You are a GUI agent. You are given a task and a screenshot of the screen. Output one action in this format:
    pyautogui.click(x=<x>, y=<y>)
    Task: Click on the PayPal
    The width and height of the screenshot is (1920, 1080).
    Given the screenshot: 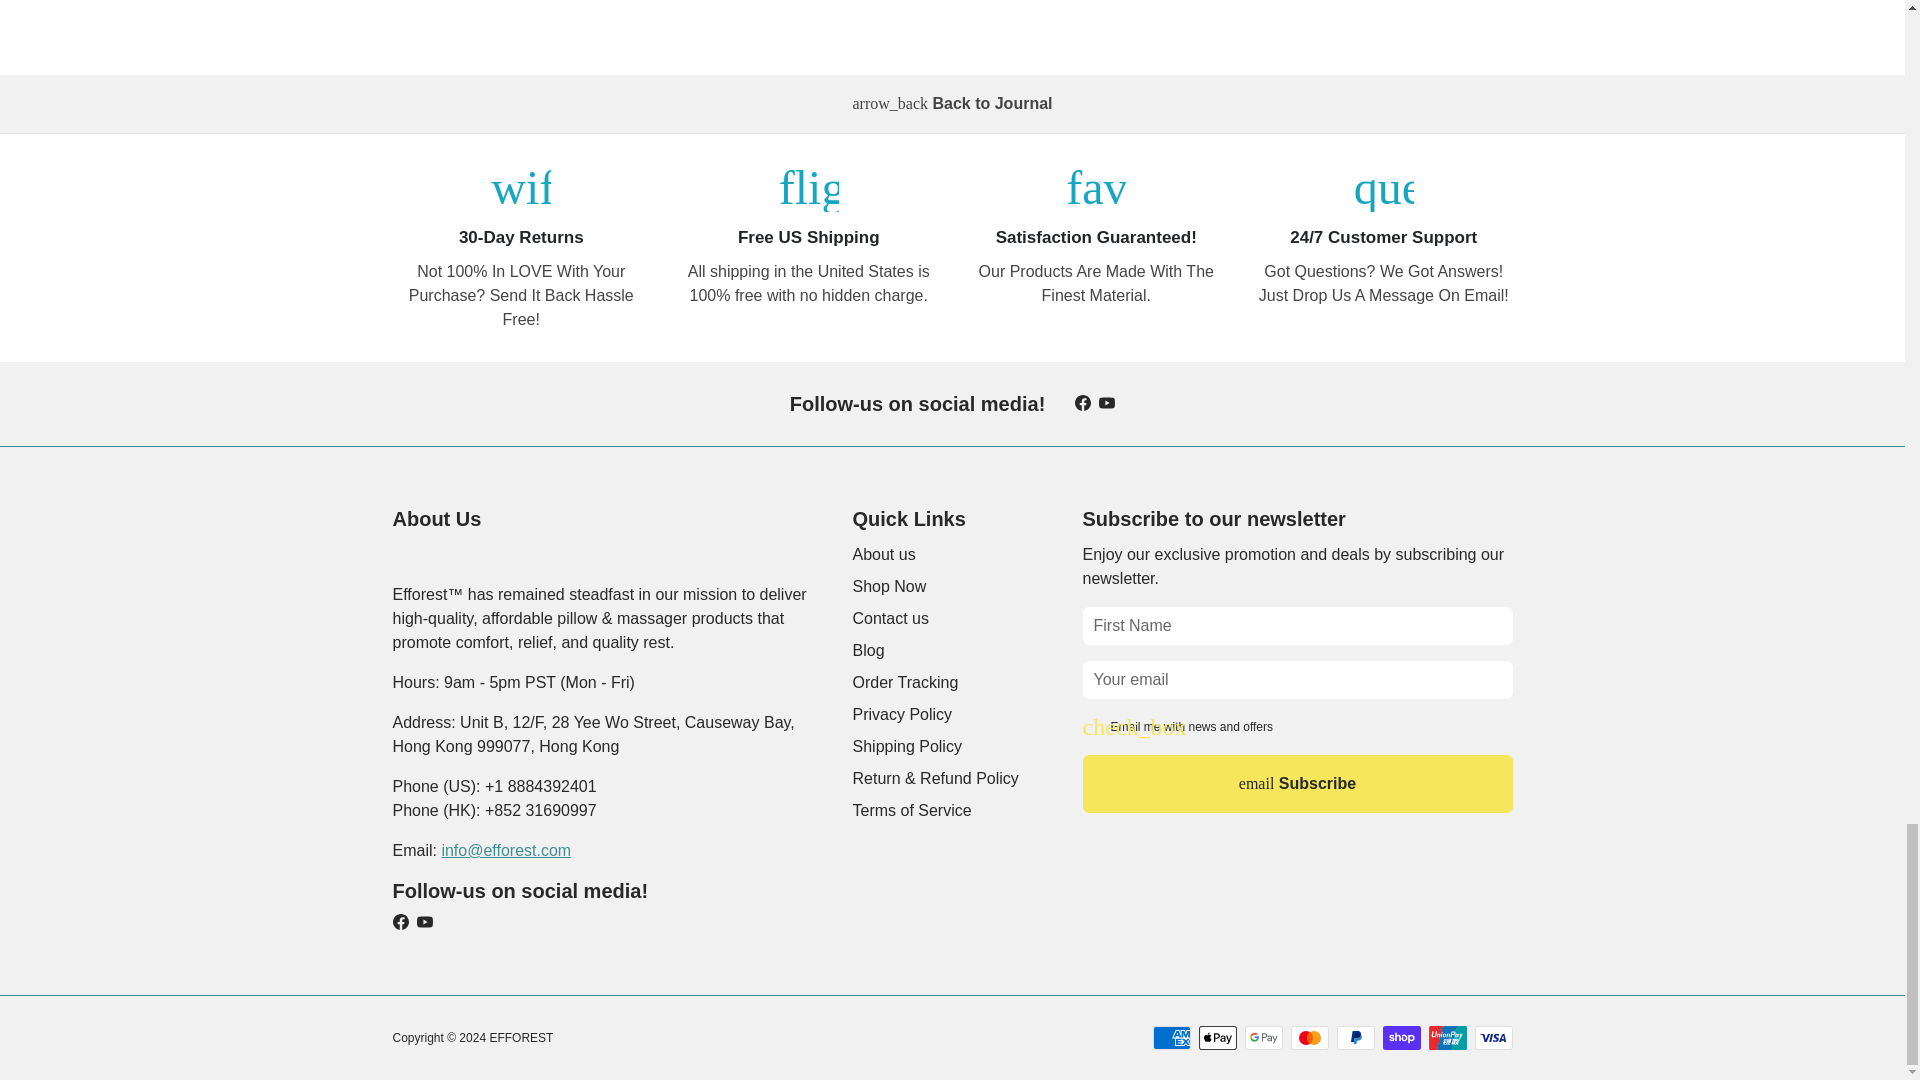 What is the action you would take?
    pyautogui.click(x=1355, y=1038)
    